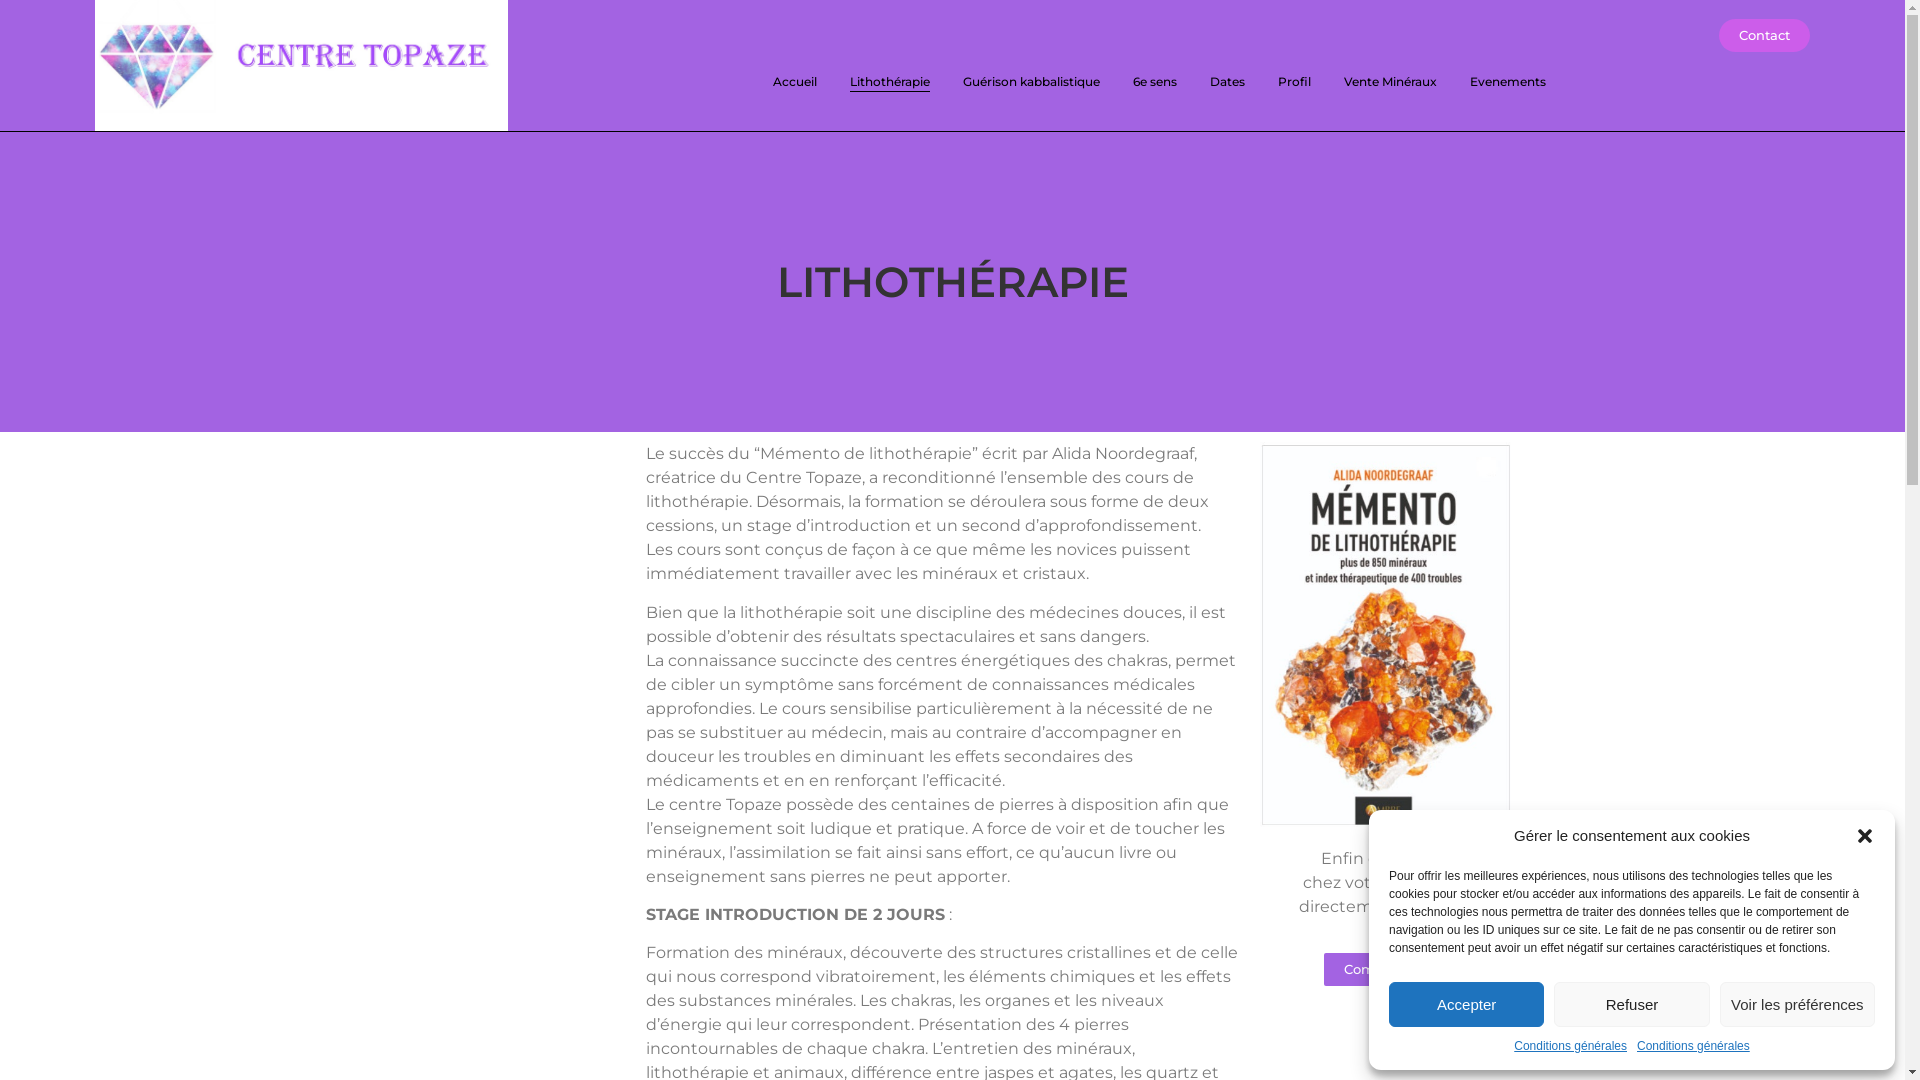 The height and width of the screenshot is (1080, 1920). Describe the element at coordinates (1154, 82) in the screenshot. I see `6e sens` at that location.